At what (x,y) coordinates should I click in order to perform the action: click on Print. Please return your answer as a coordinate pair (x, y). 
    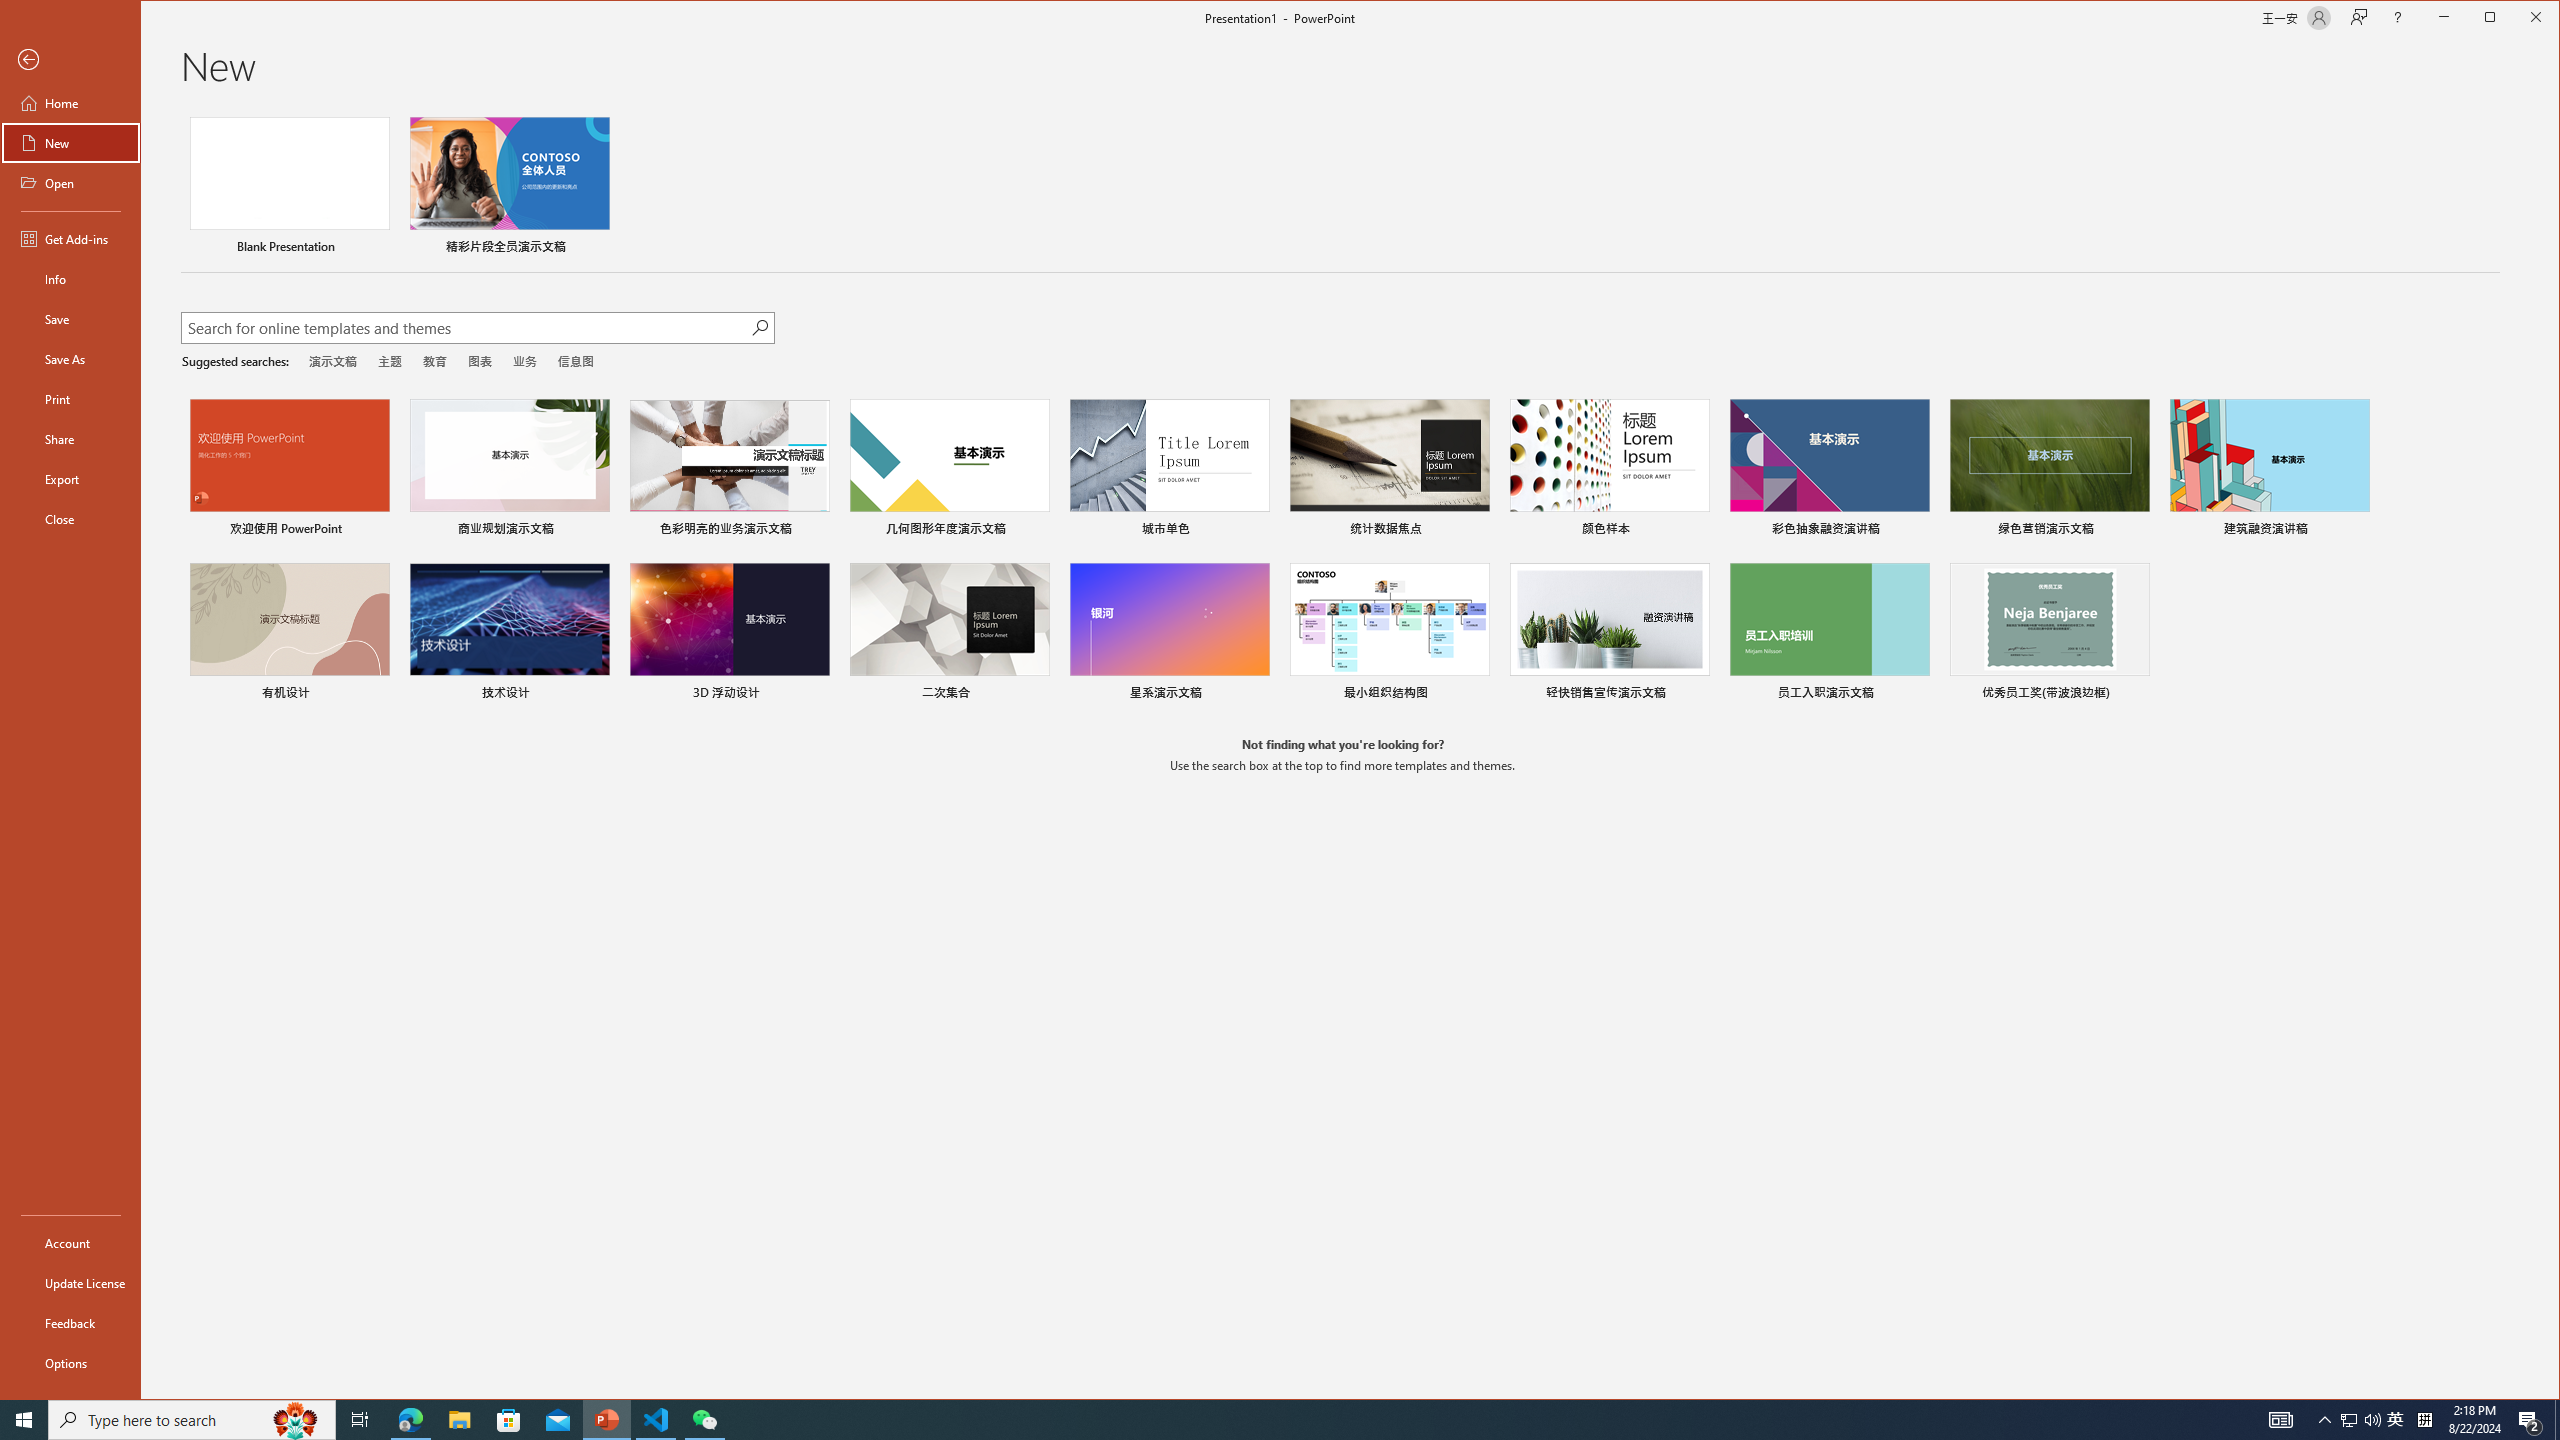
    Looking at the image, I should click on (70, 398).